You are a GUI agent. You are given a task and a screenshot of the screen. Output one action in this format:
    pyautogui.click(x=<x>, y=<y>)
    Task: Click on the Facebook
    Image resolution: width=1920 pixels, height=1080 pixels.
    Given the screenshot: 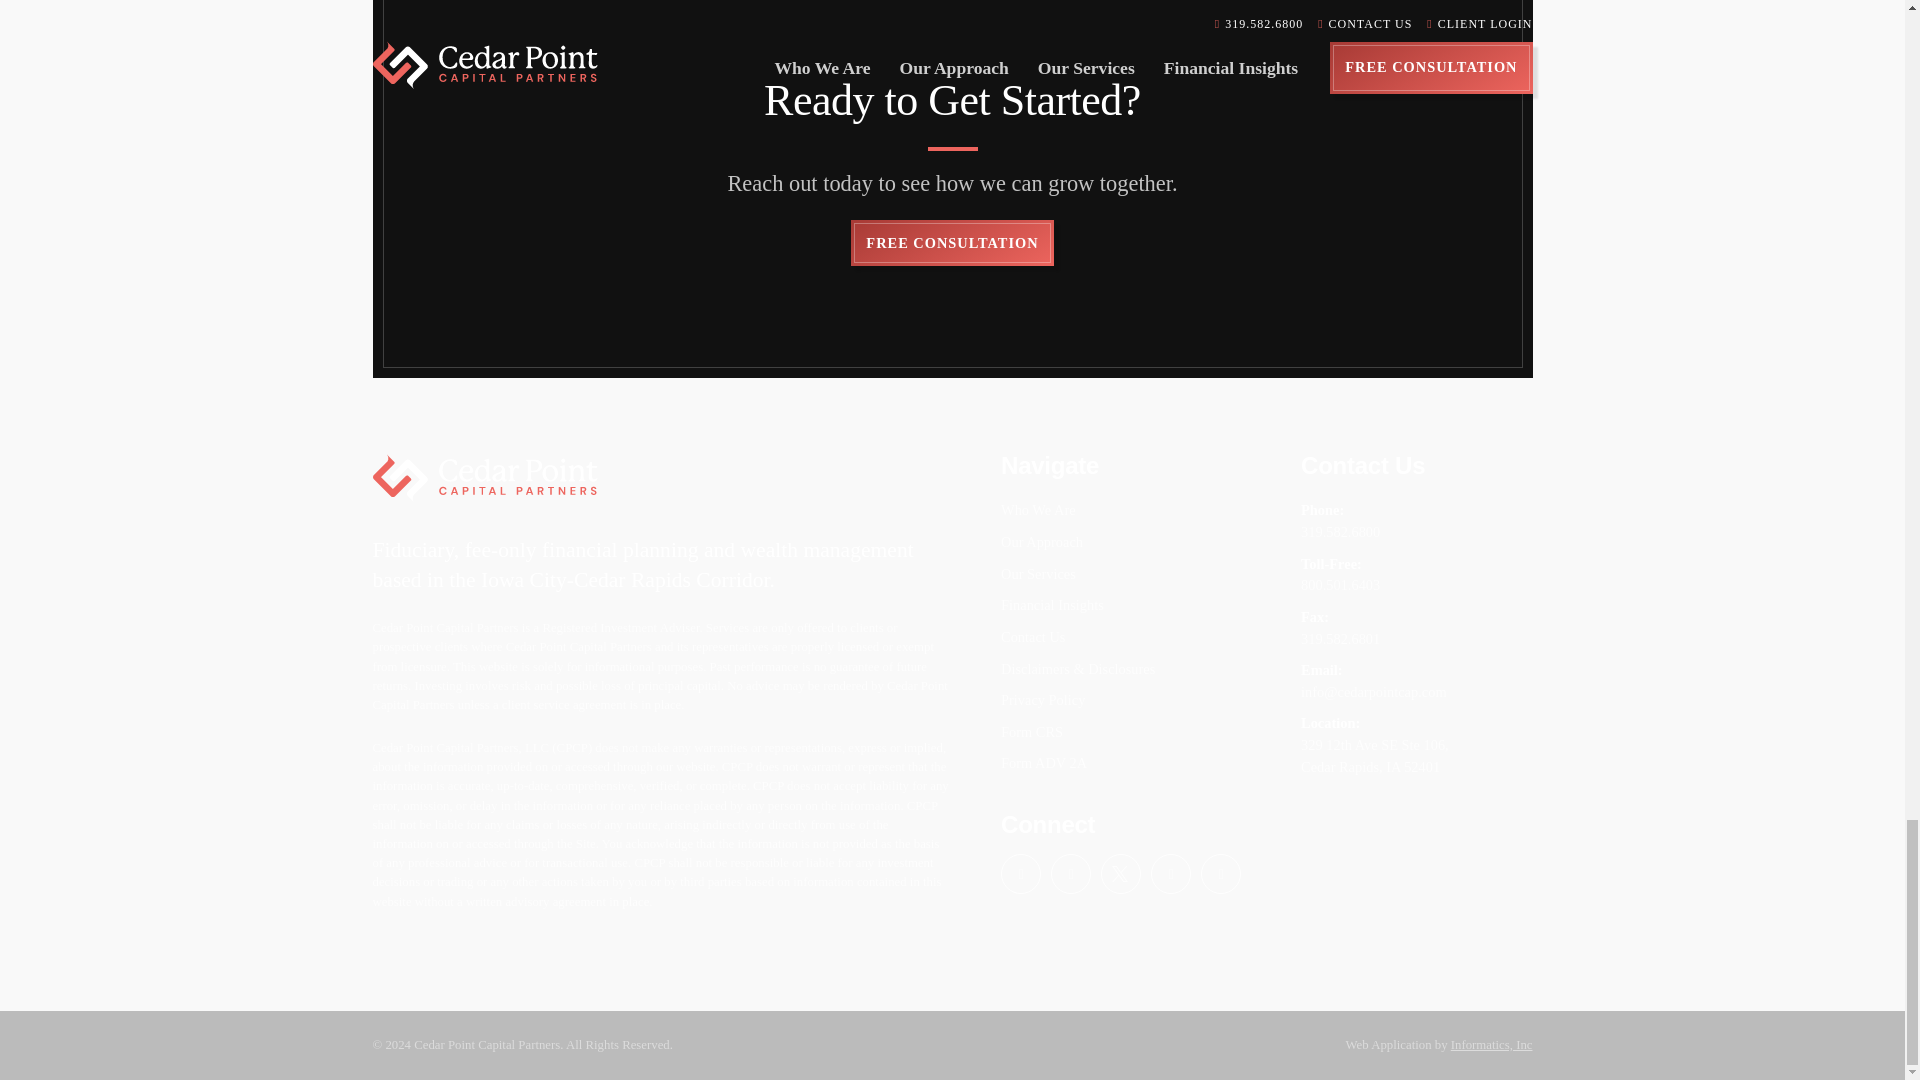 What is the action you would take?
    pyautogui.click(x=1020, y=874)
    